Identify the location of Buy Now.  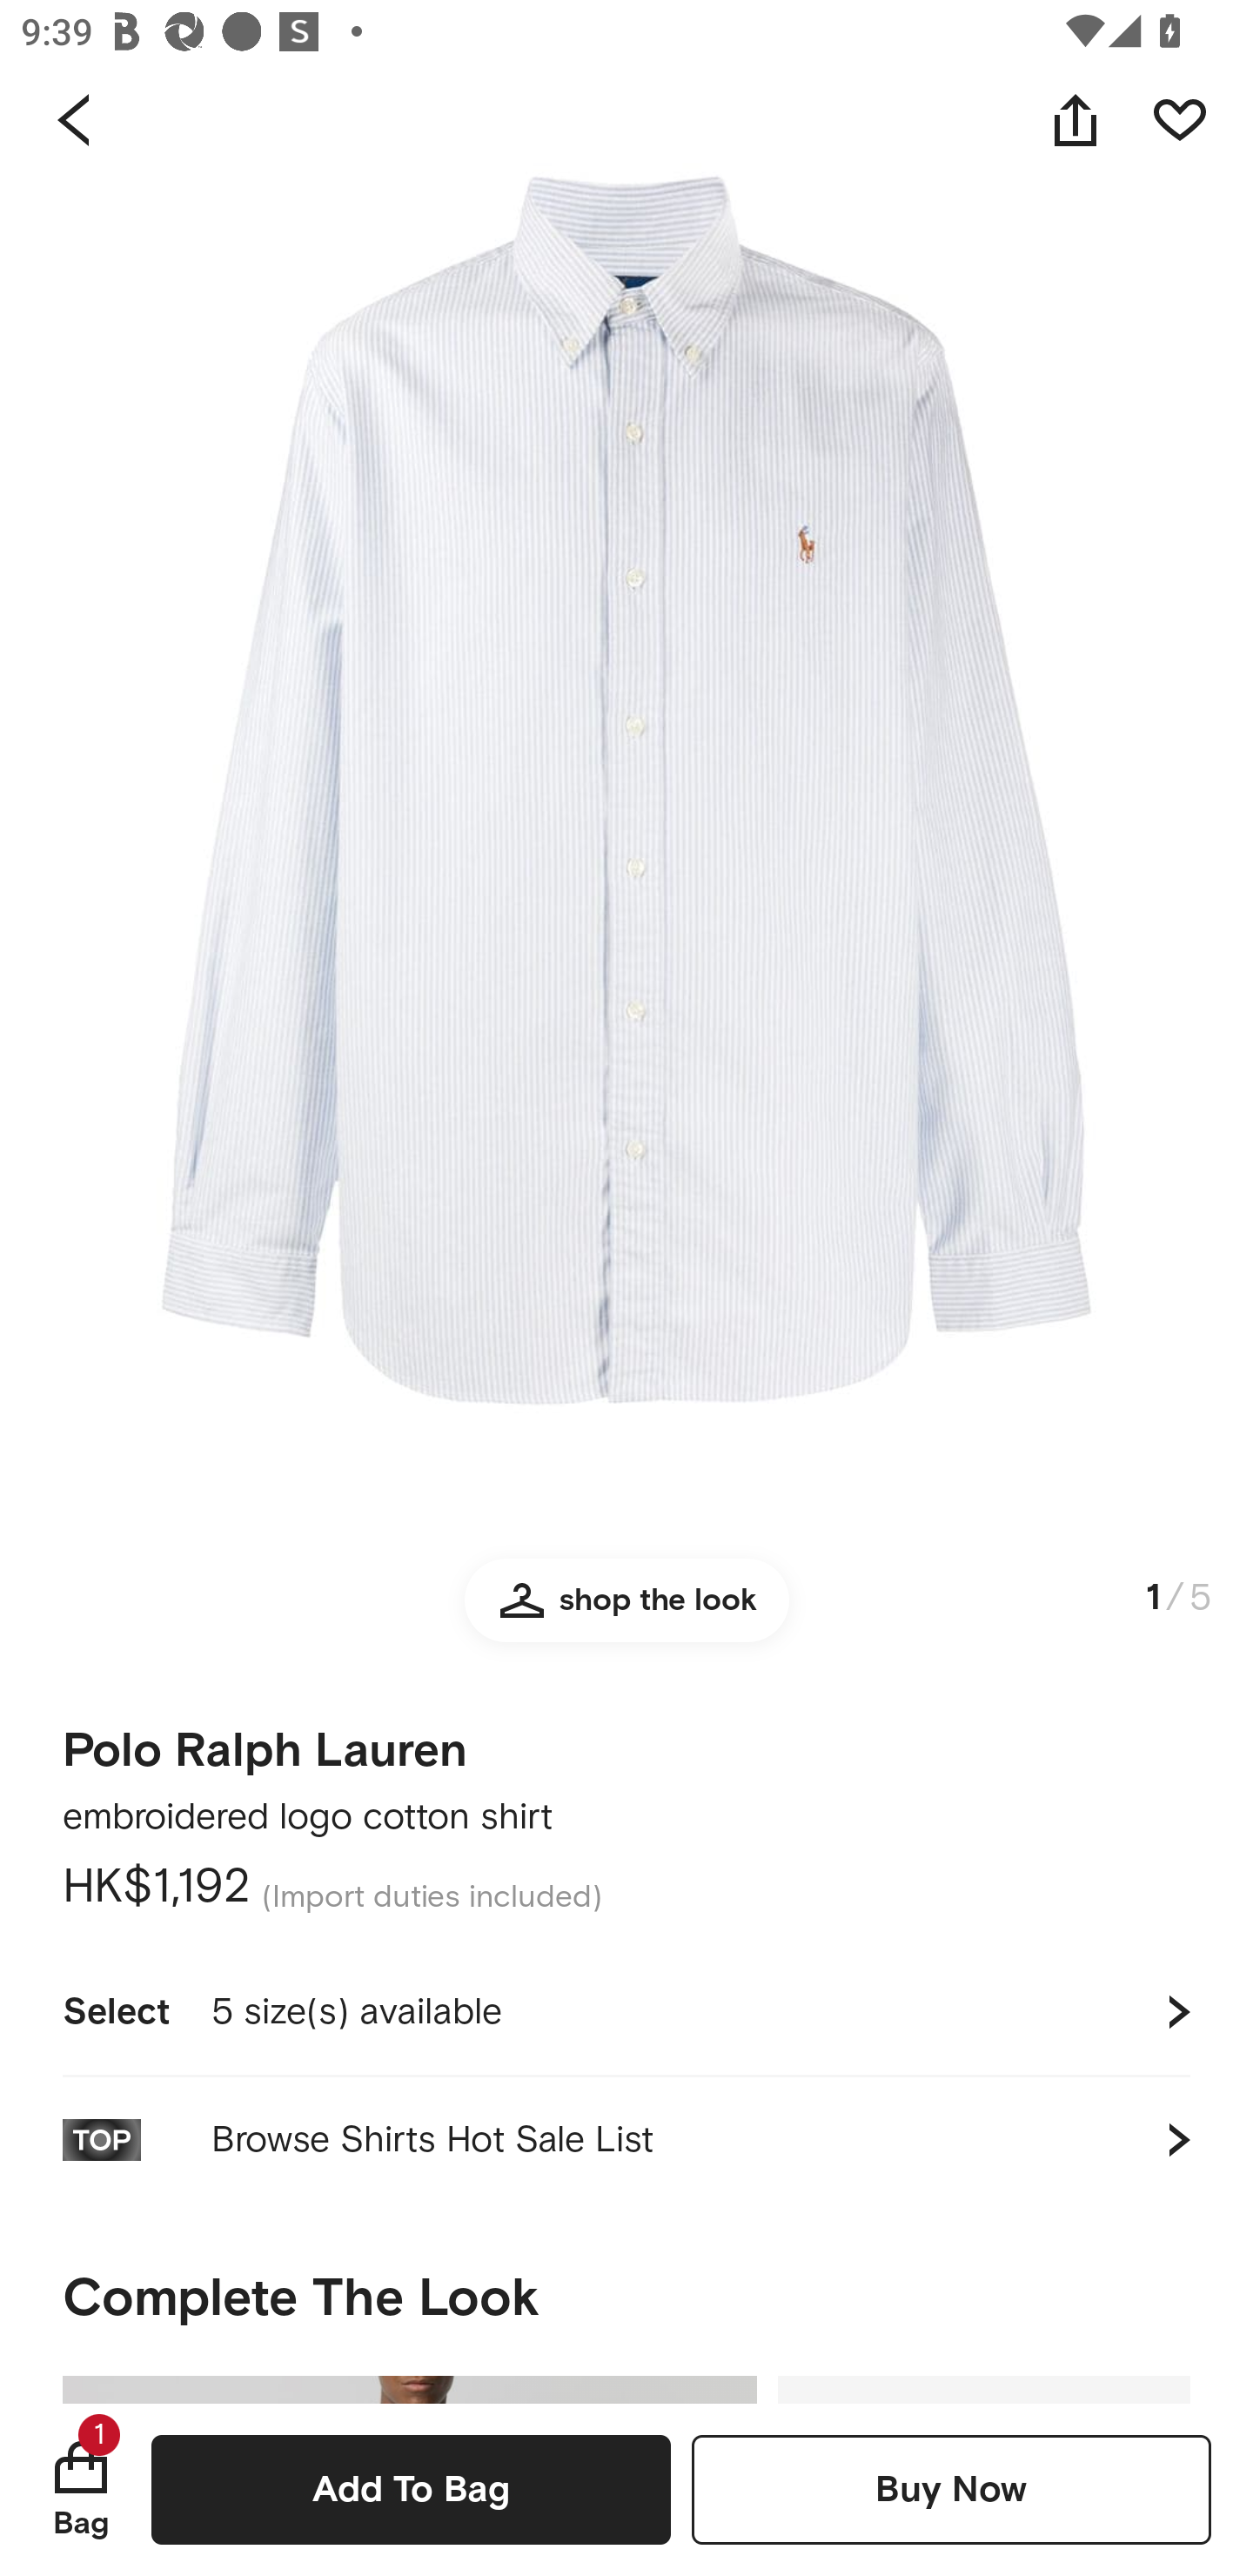
(951, 2489).